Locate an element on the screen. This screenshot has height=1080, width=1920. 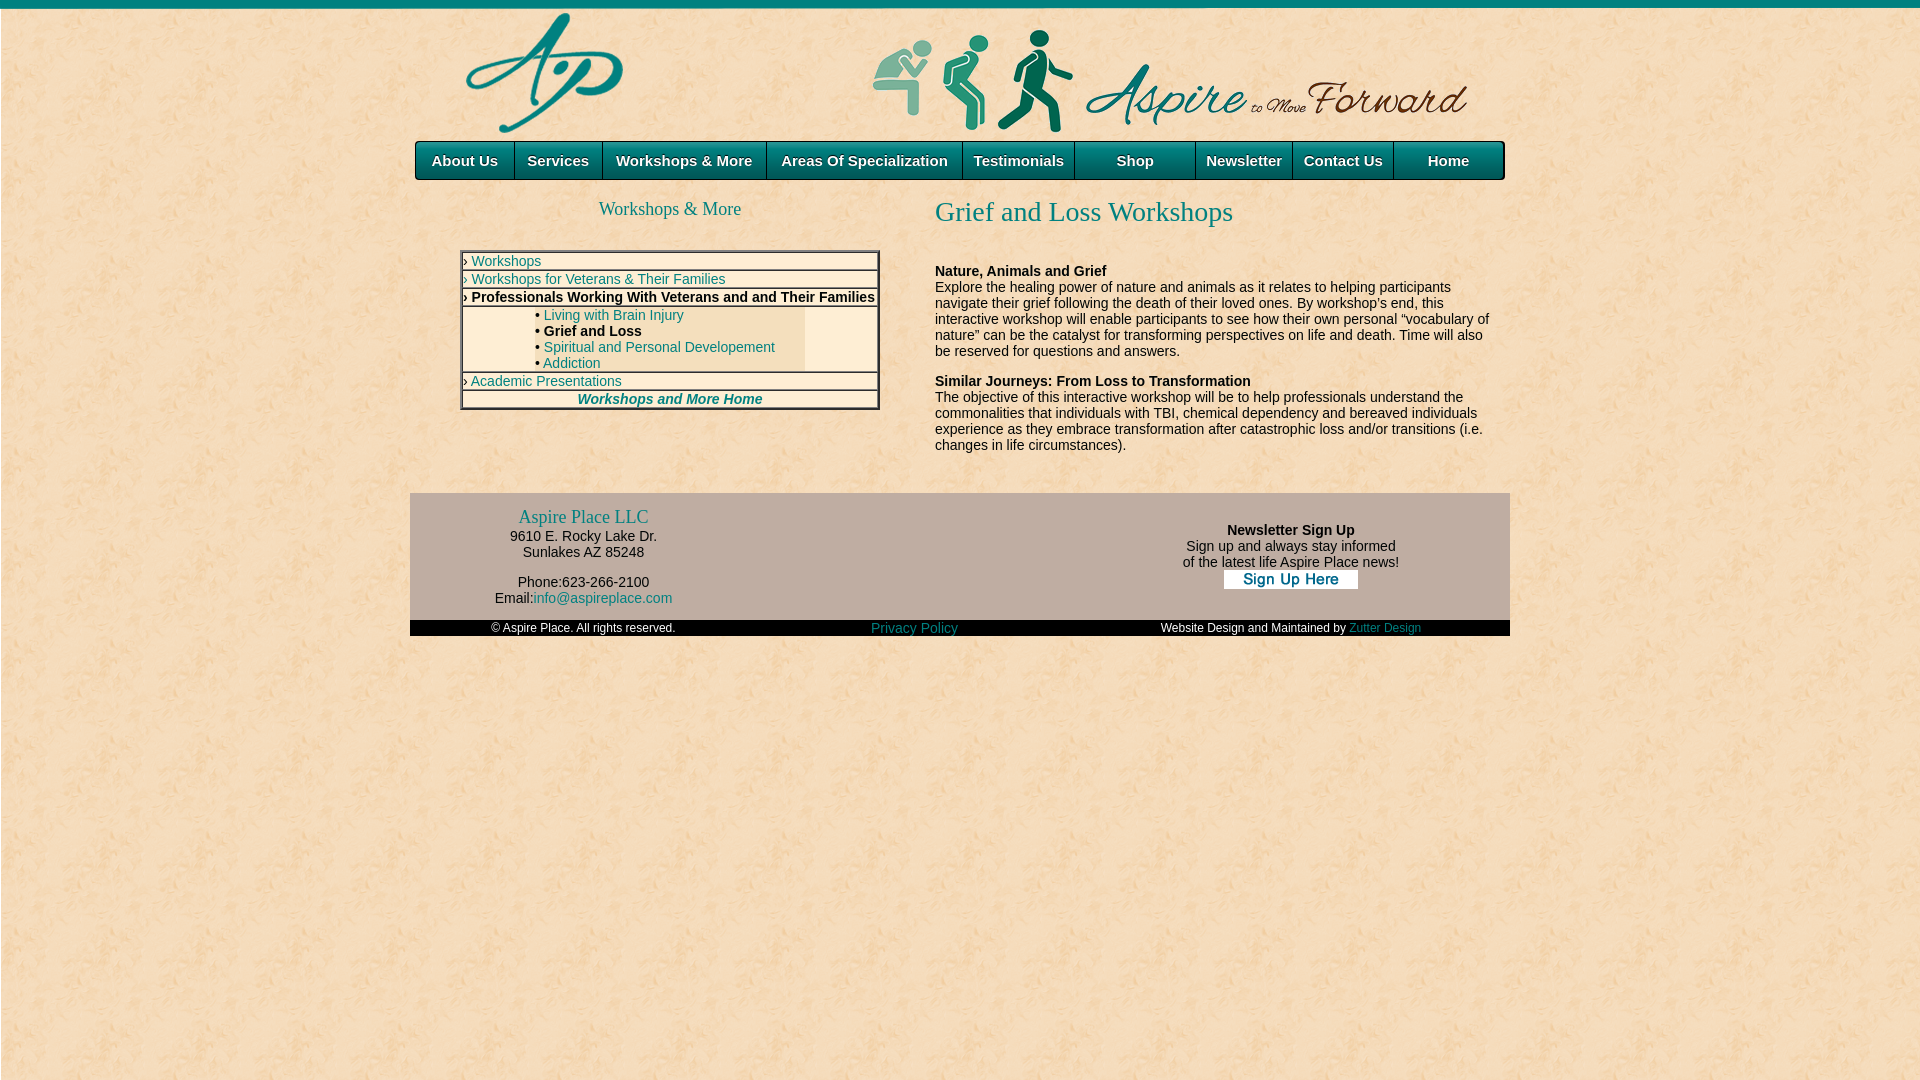
About Us is located at coordinates (465, 160).